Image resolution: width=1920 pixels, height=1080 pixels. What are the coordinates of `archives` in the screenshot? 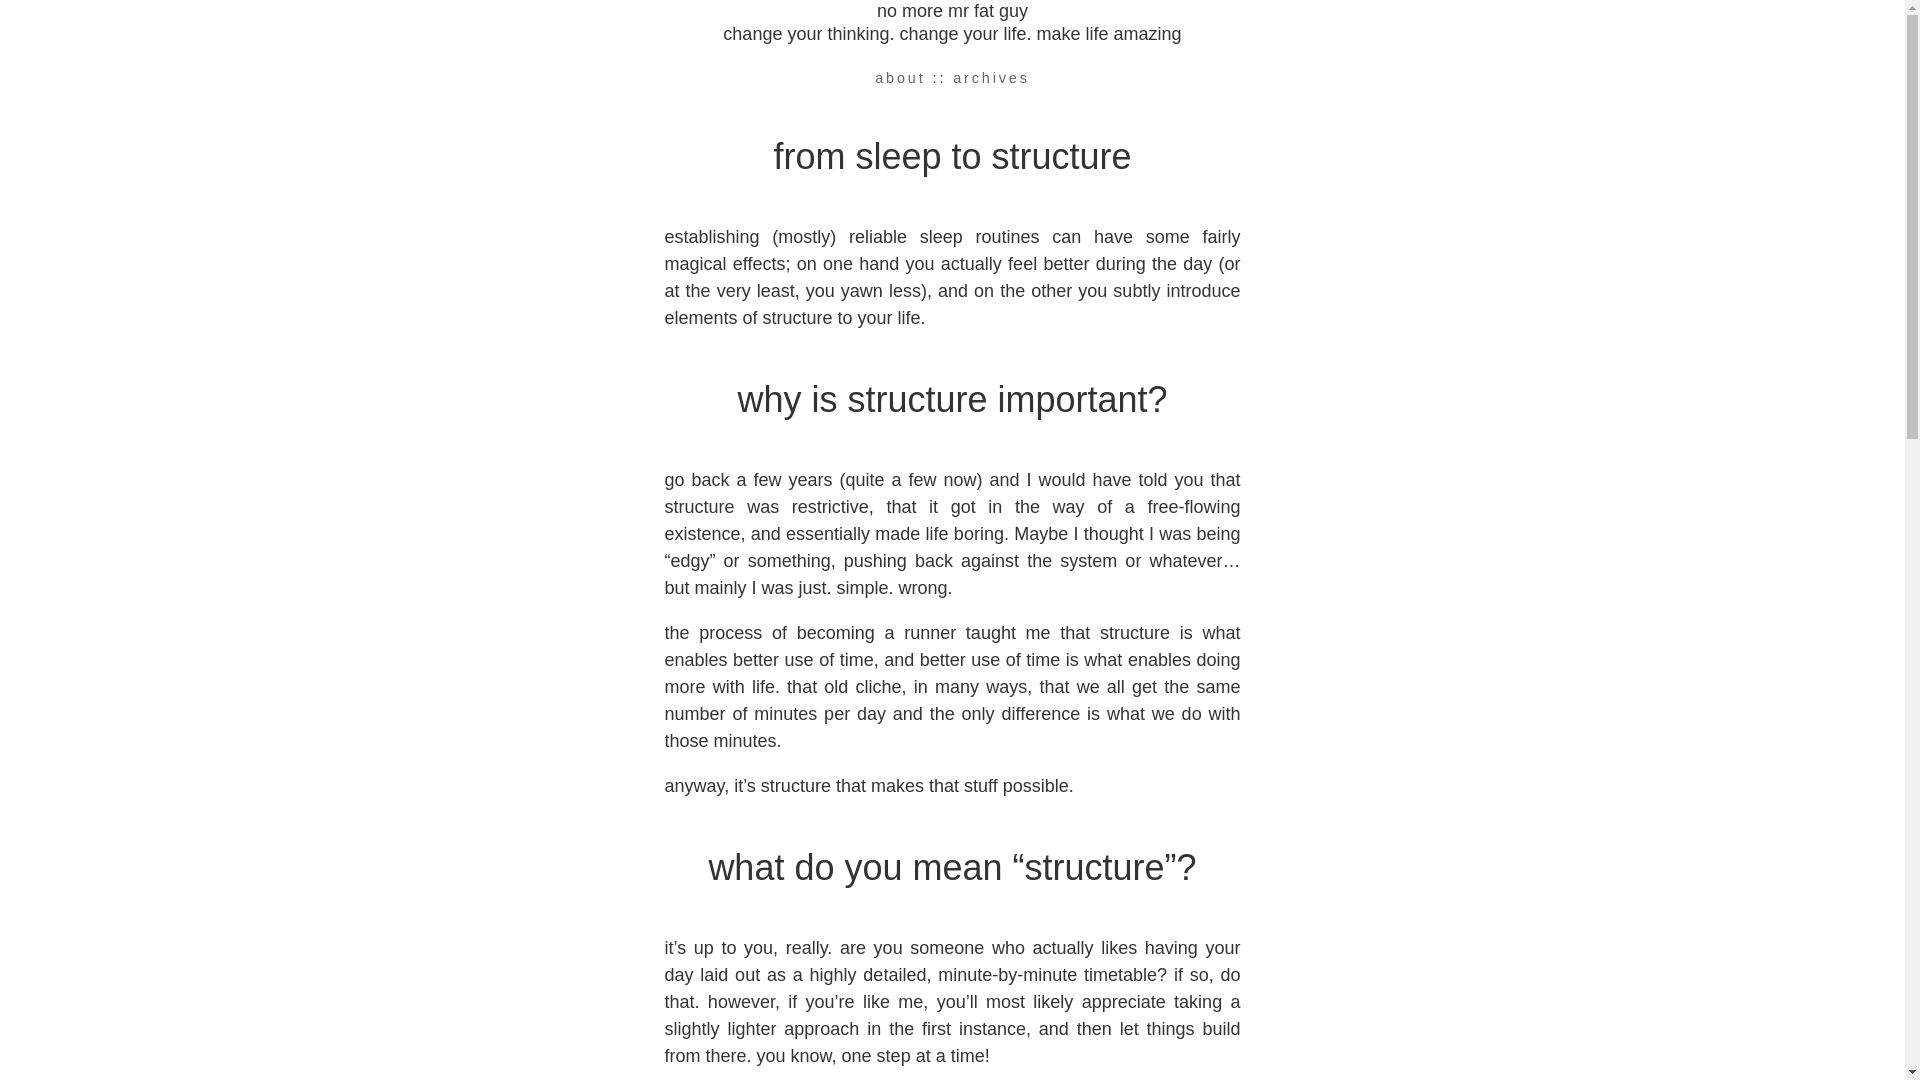 It's located at (992, 78).